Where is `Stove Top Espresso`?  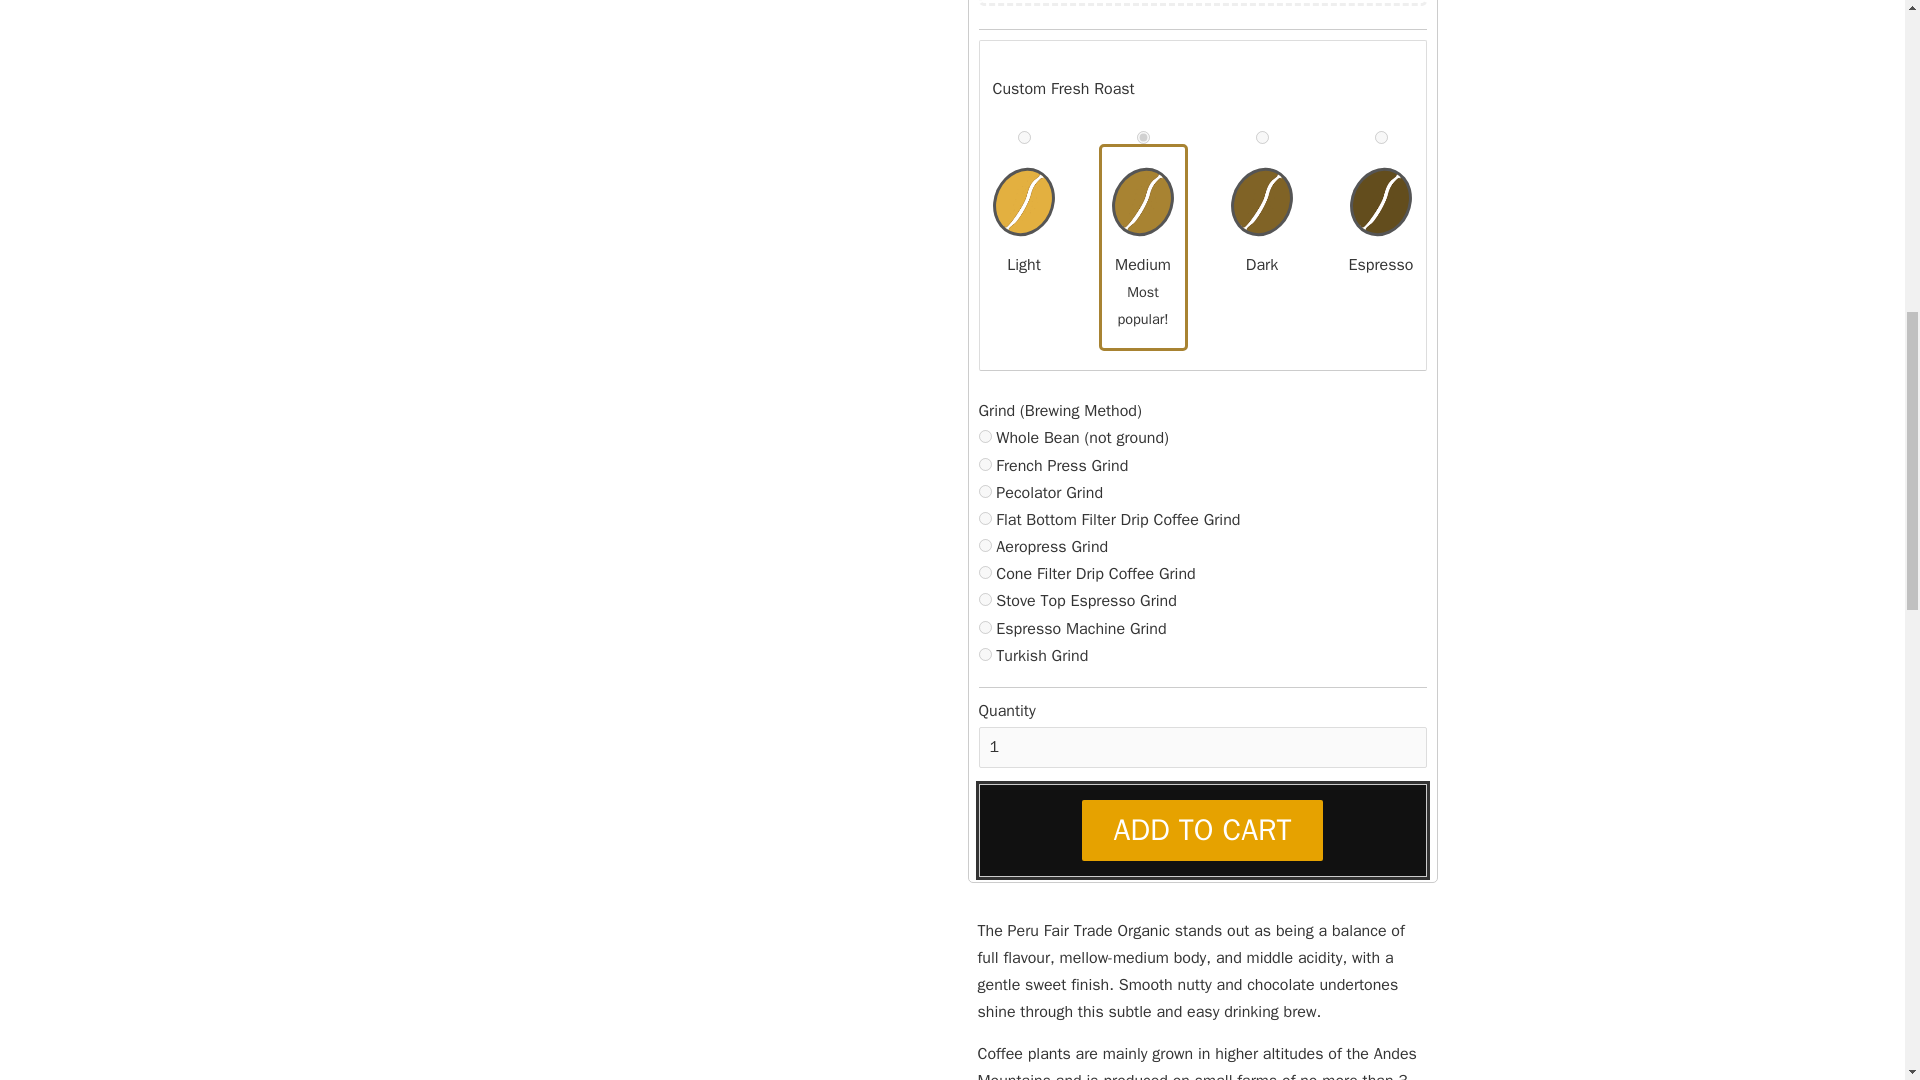 Stove Top Espresso is located at coordinates (984, 598).